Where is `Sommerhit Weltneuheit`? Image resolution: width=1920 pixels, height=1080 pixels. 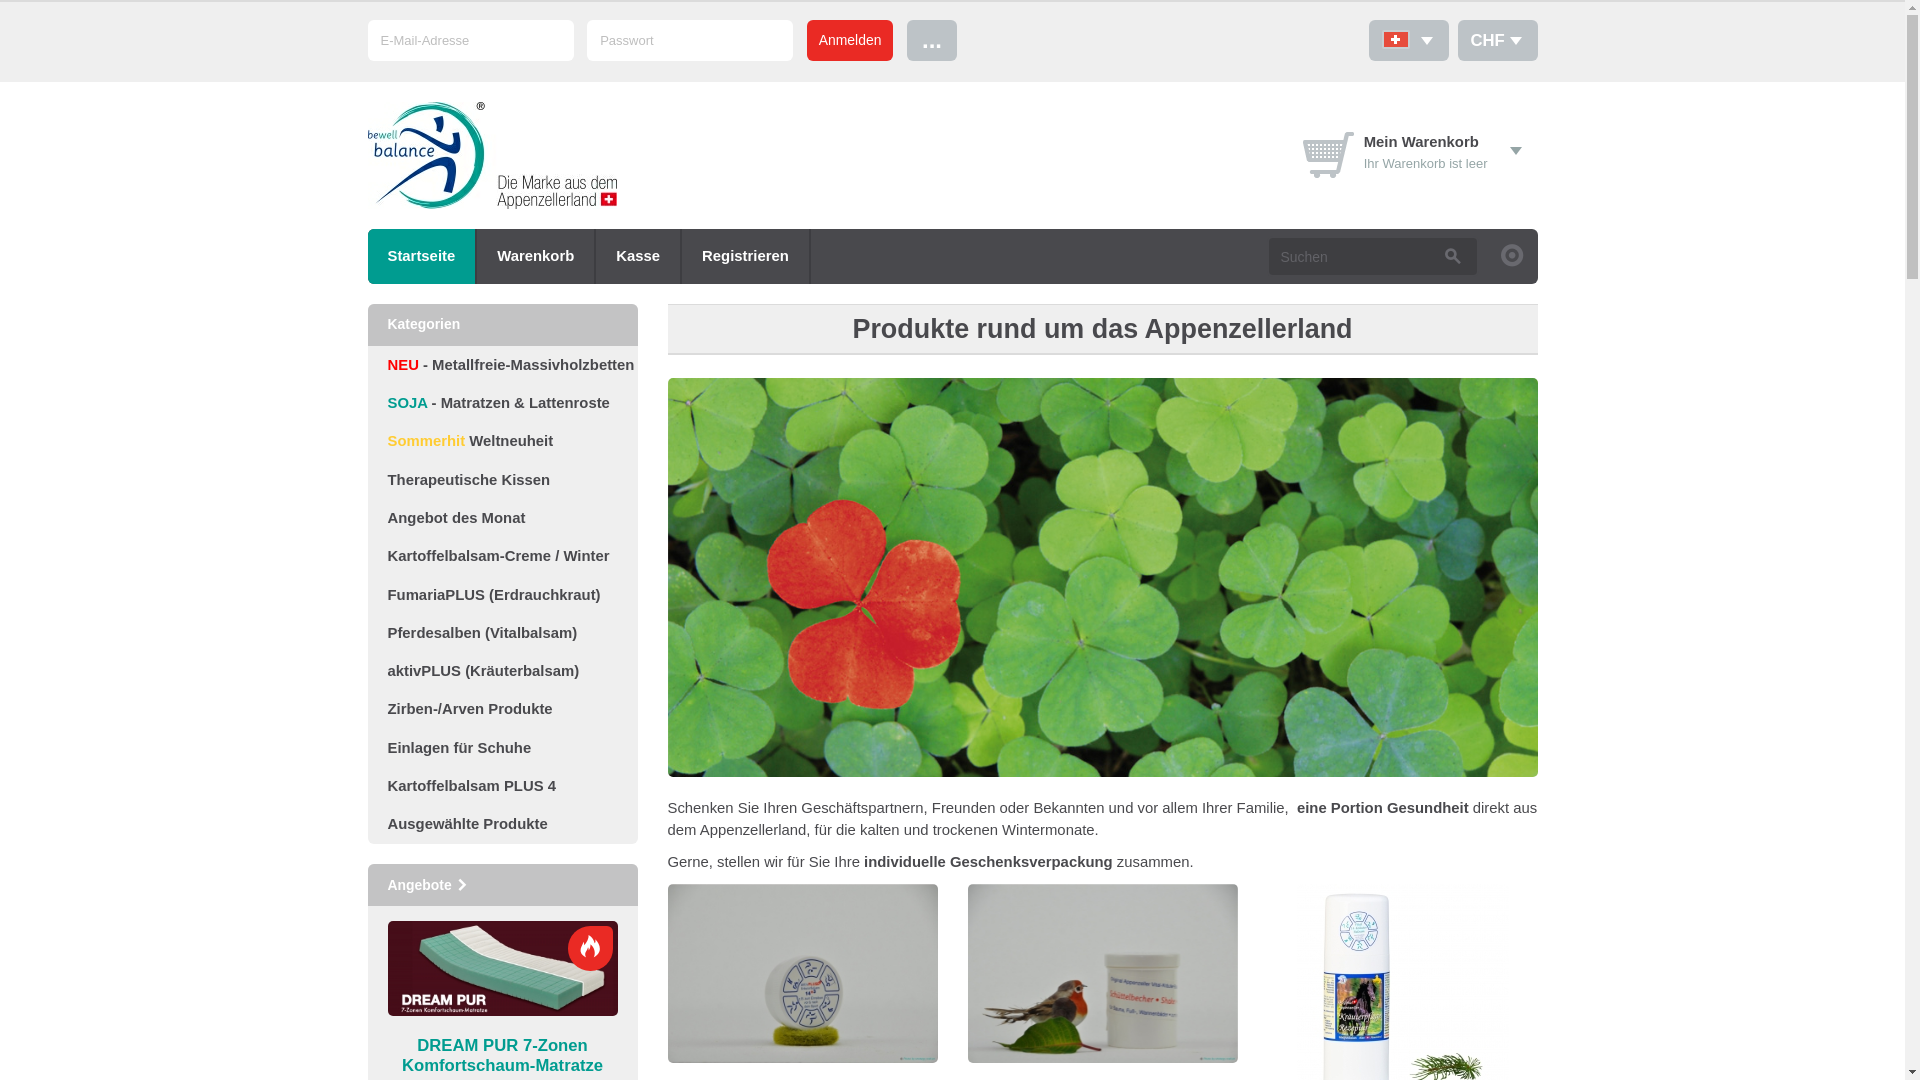 Sommerhit Weltneuheit is located at coordinates (503, 441).